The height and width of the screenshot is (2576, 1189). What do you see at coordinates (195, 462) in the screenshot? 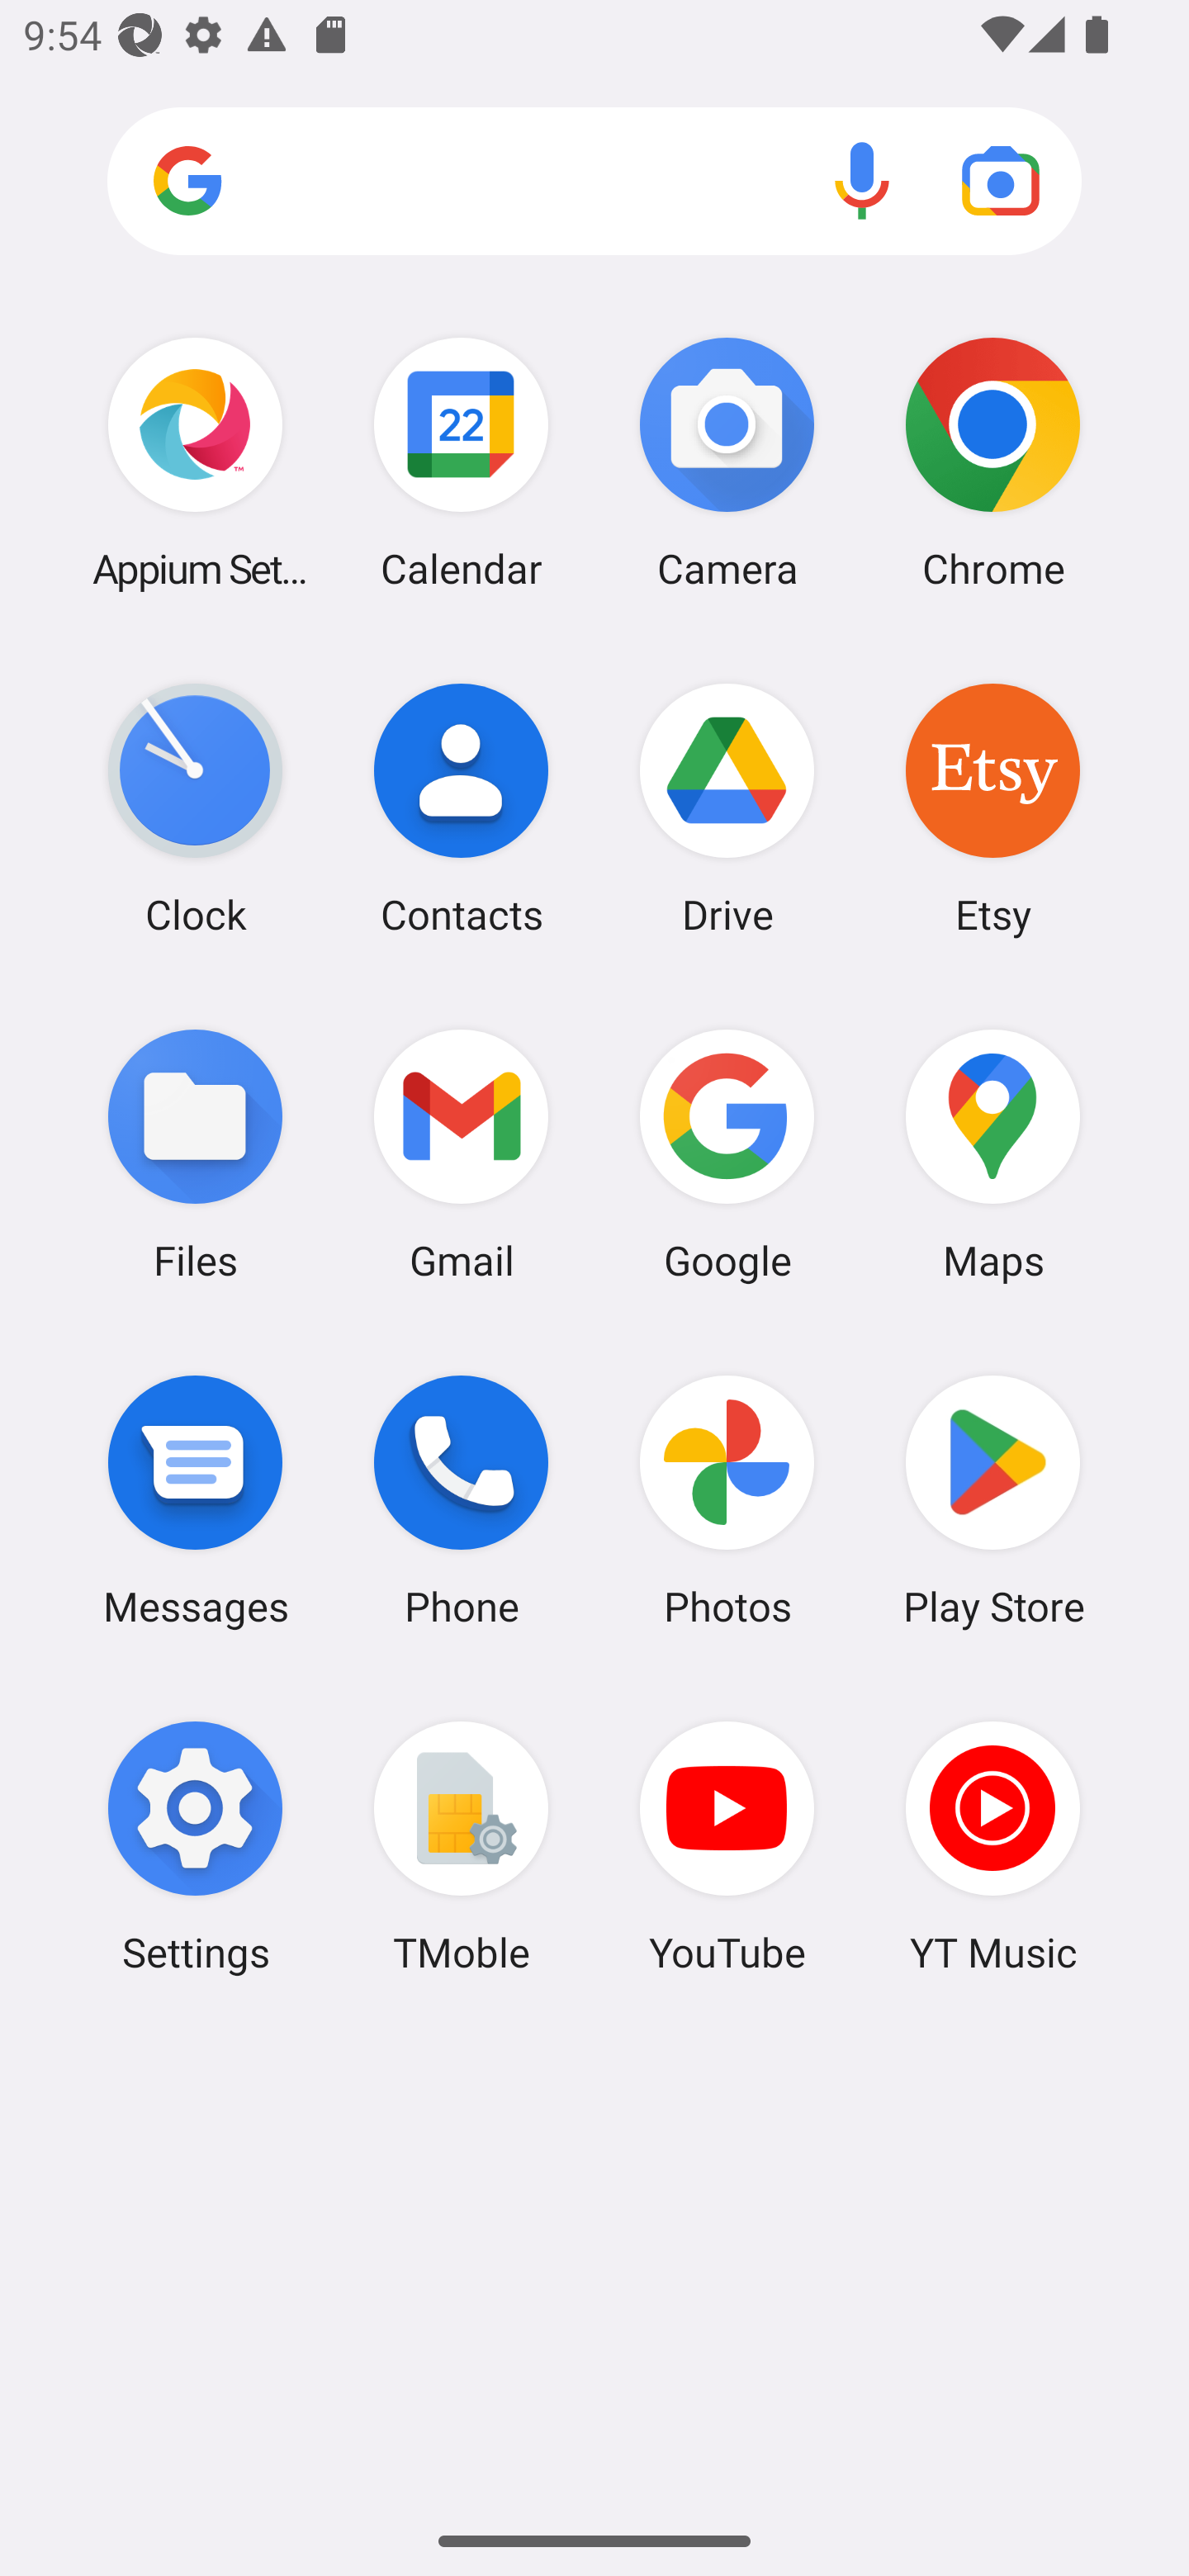
I see `Appium Settings` at bounding box center [195, 462].